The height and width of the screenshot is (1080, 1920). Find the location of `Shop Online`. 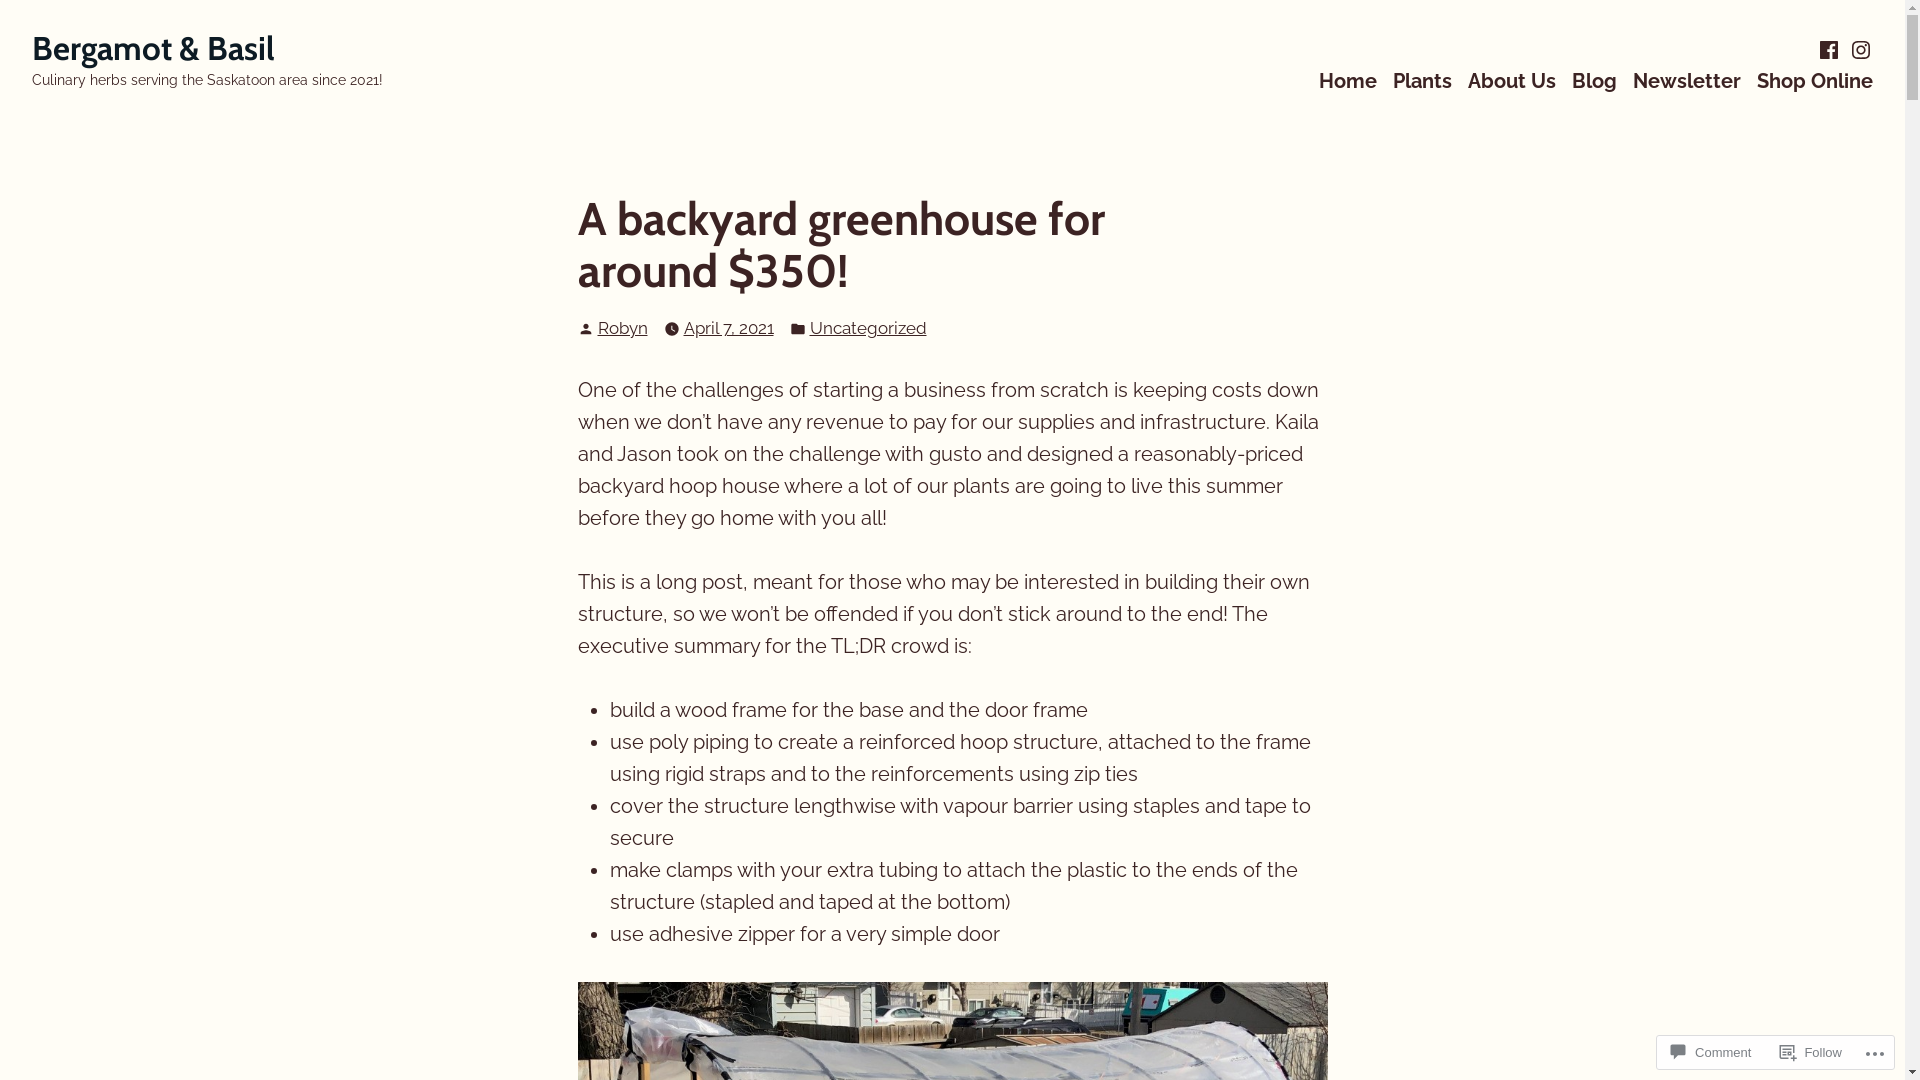

Shop Online is located at coordinates (1815, 80).